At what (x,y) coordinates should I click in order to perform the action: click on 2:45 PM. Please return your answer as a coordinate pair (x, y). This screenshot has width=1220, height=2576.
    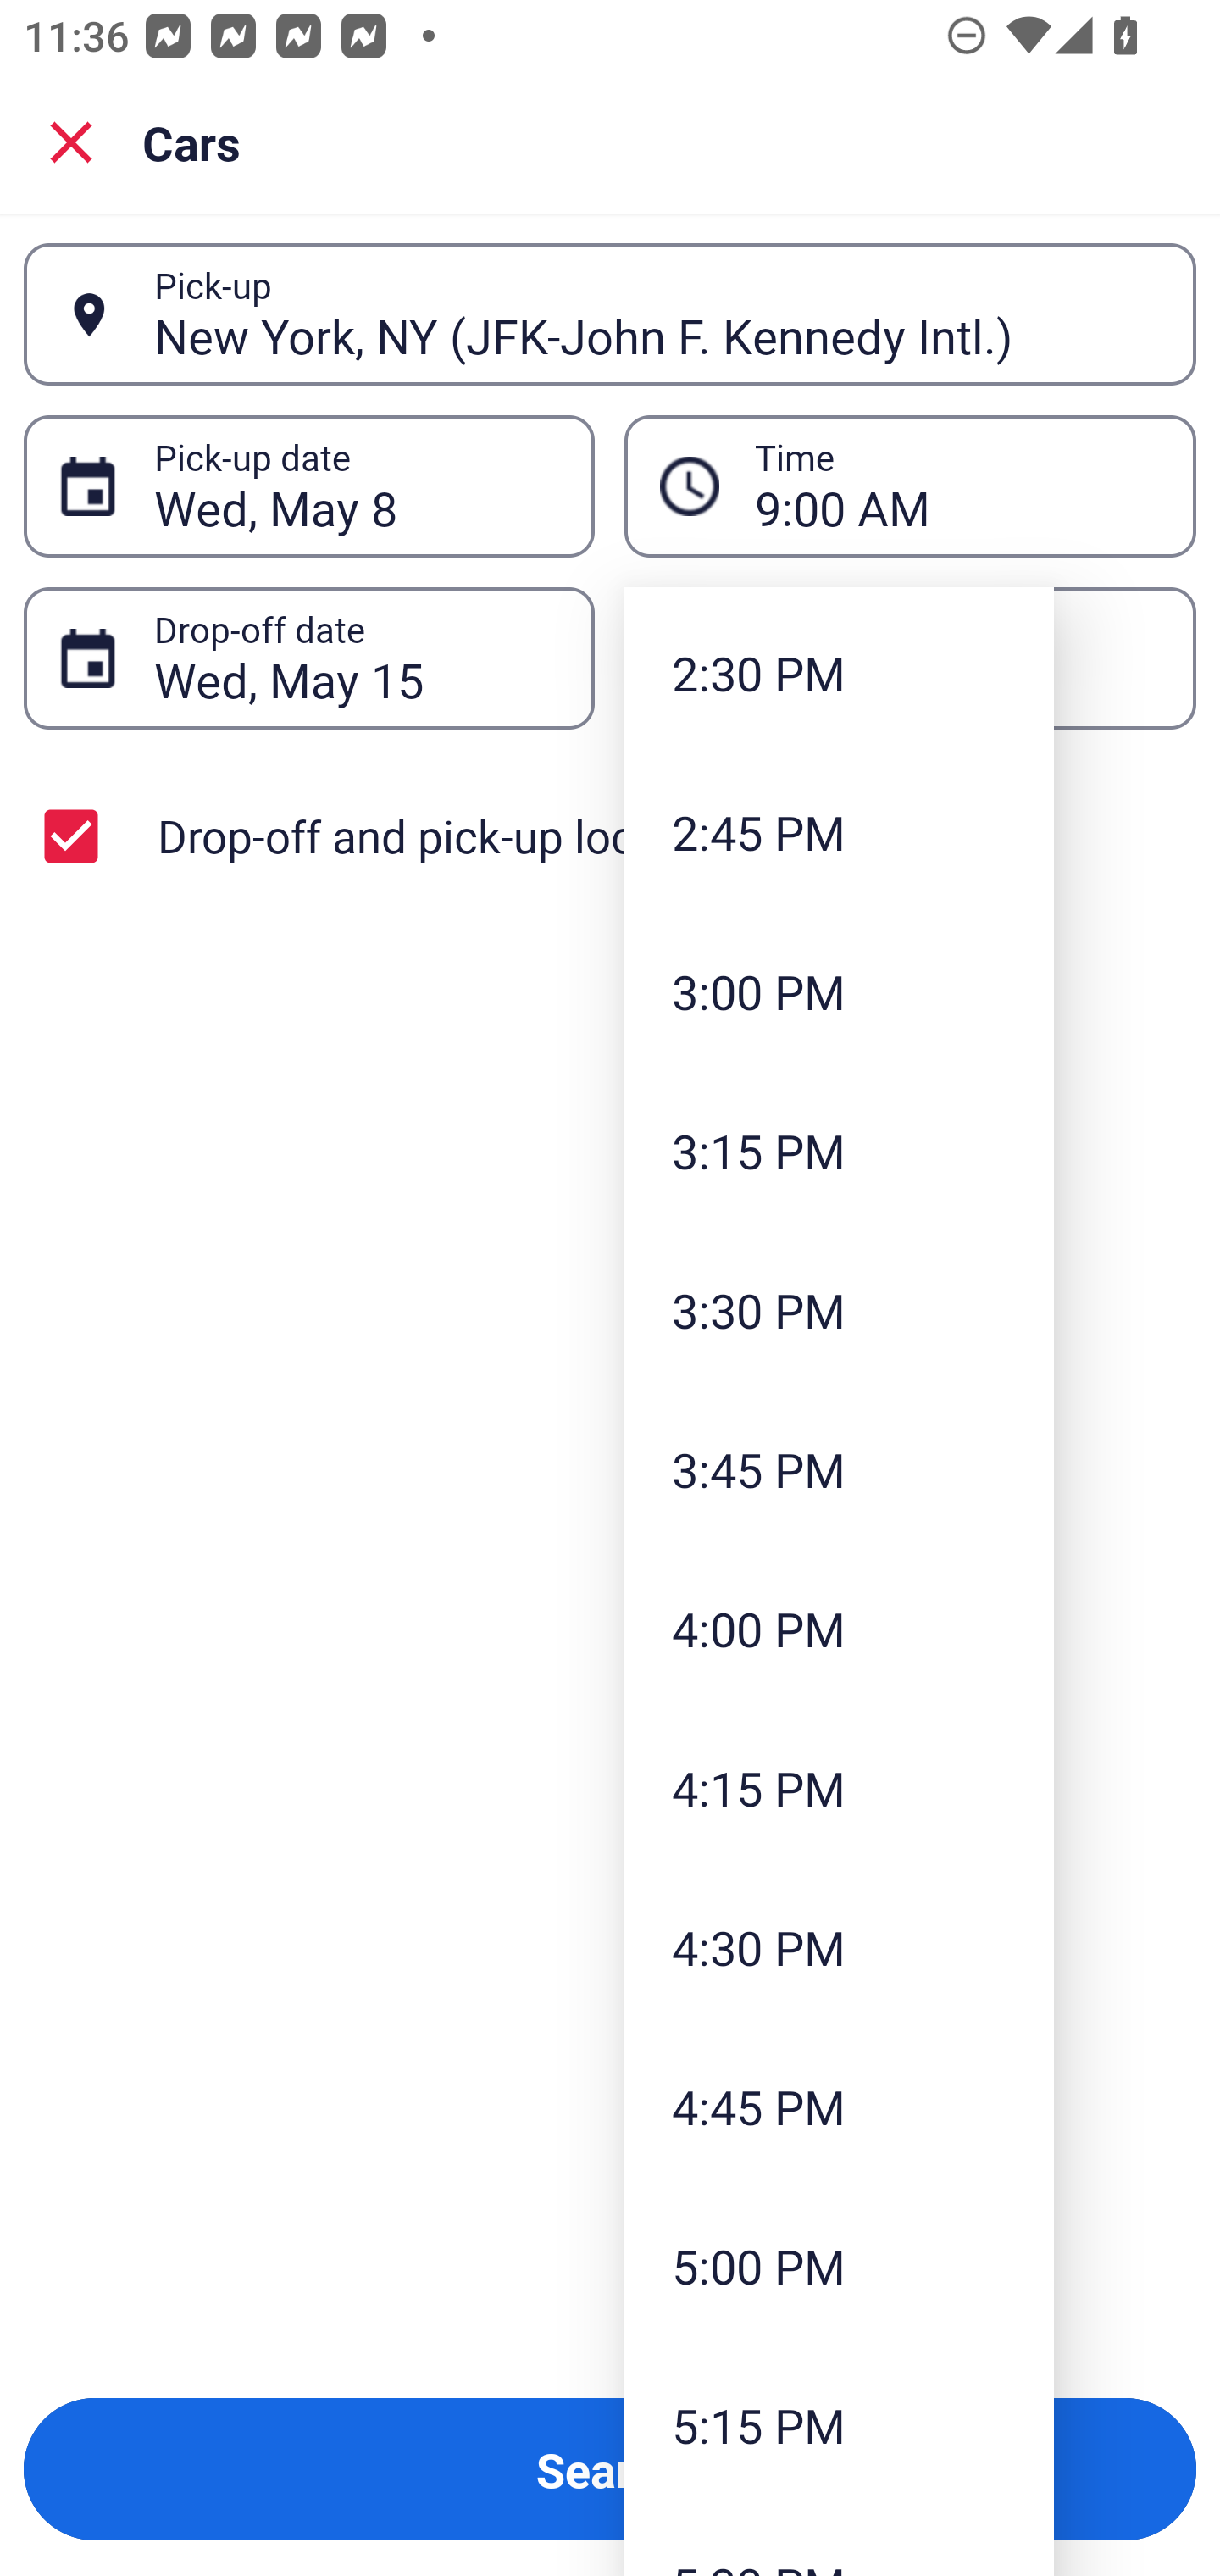
    Looking at the image, I should click on (839, 832).